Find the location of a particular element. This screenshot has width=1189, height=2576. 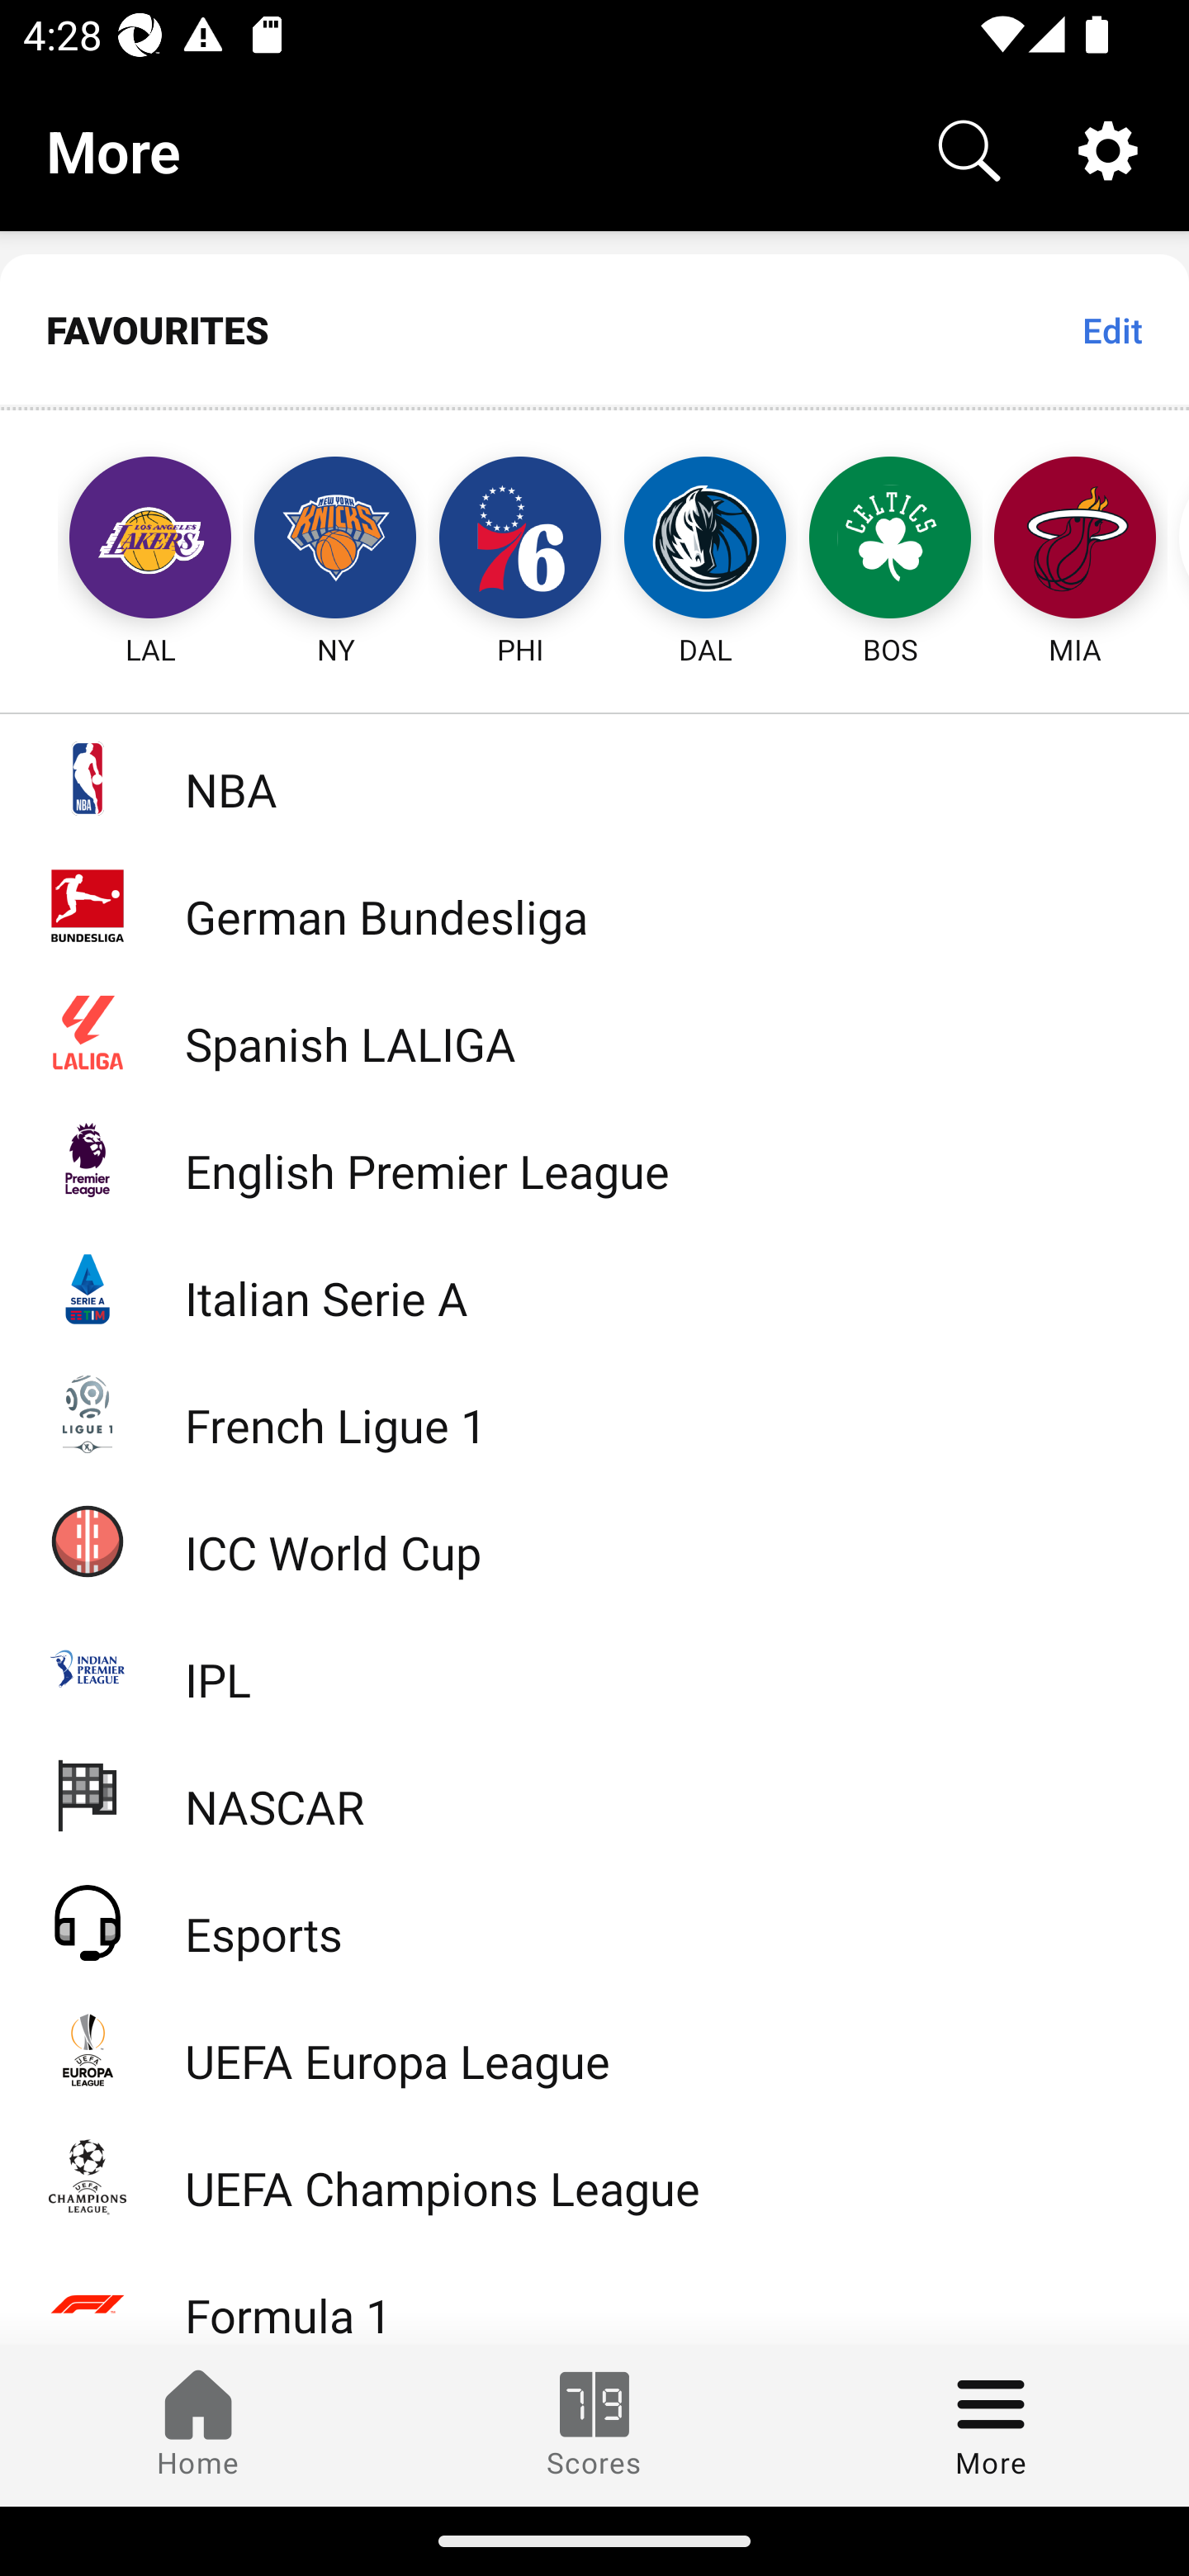

Italian Serie A is located at coordinates (594, 1286).